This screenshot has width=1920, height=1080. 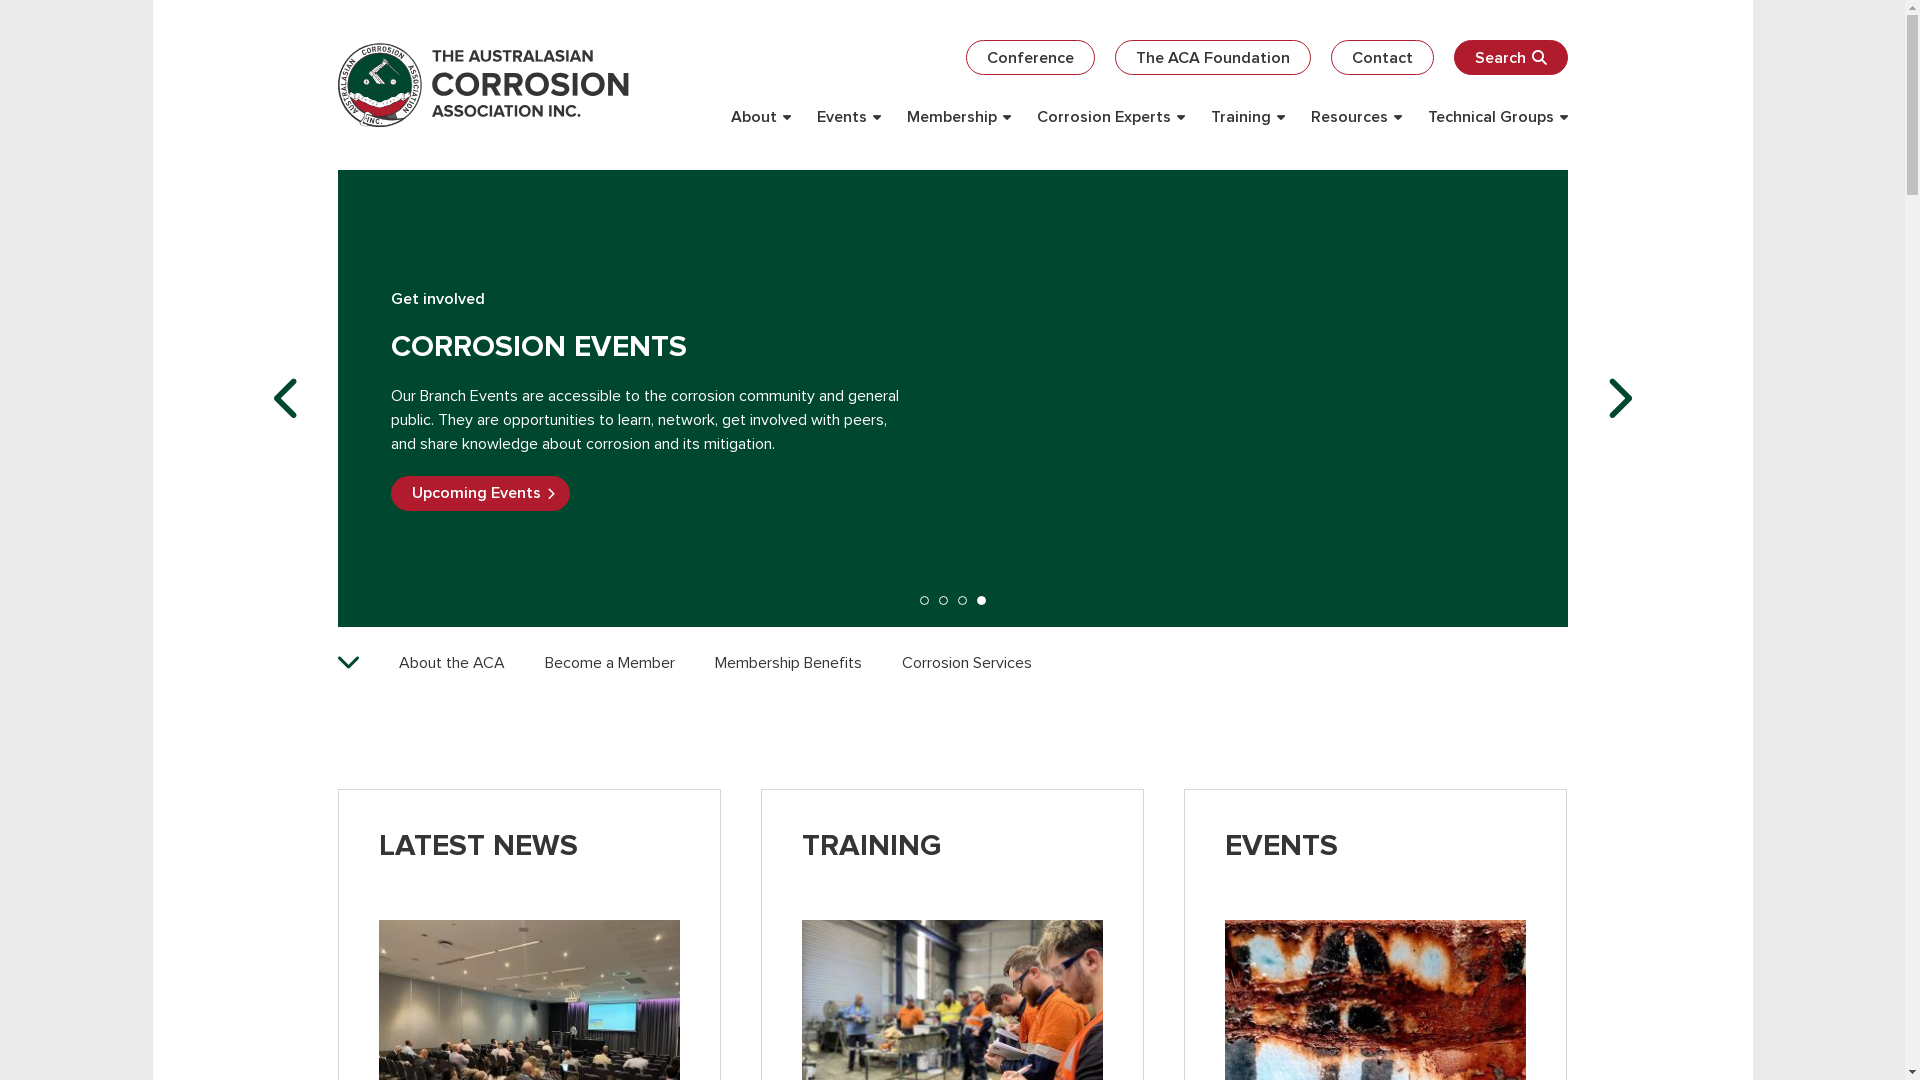 What do you see at coordinates (962, 600) in the screenshot?
I see `3` at bounding box center [962, 600].